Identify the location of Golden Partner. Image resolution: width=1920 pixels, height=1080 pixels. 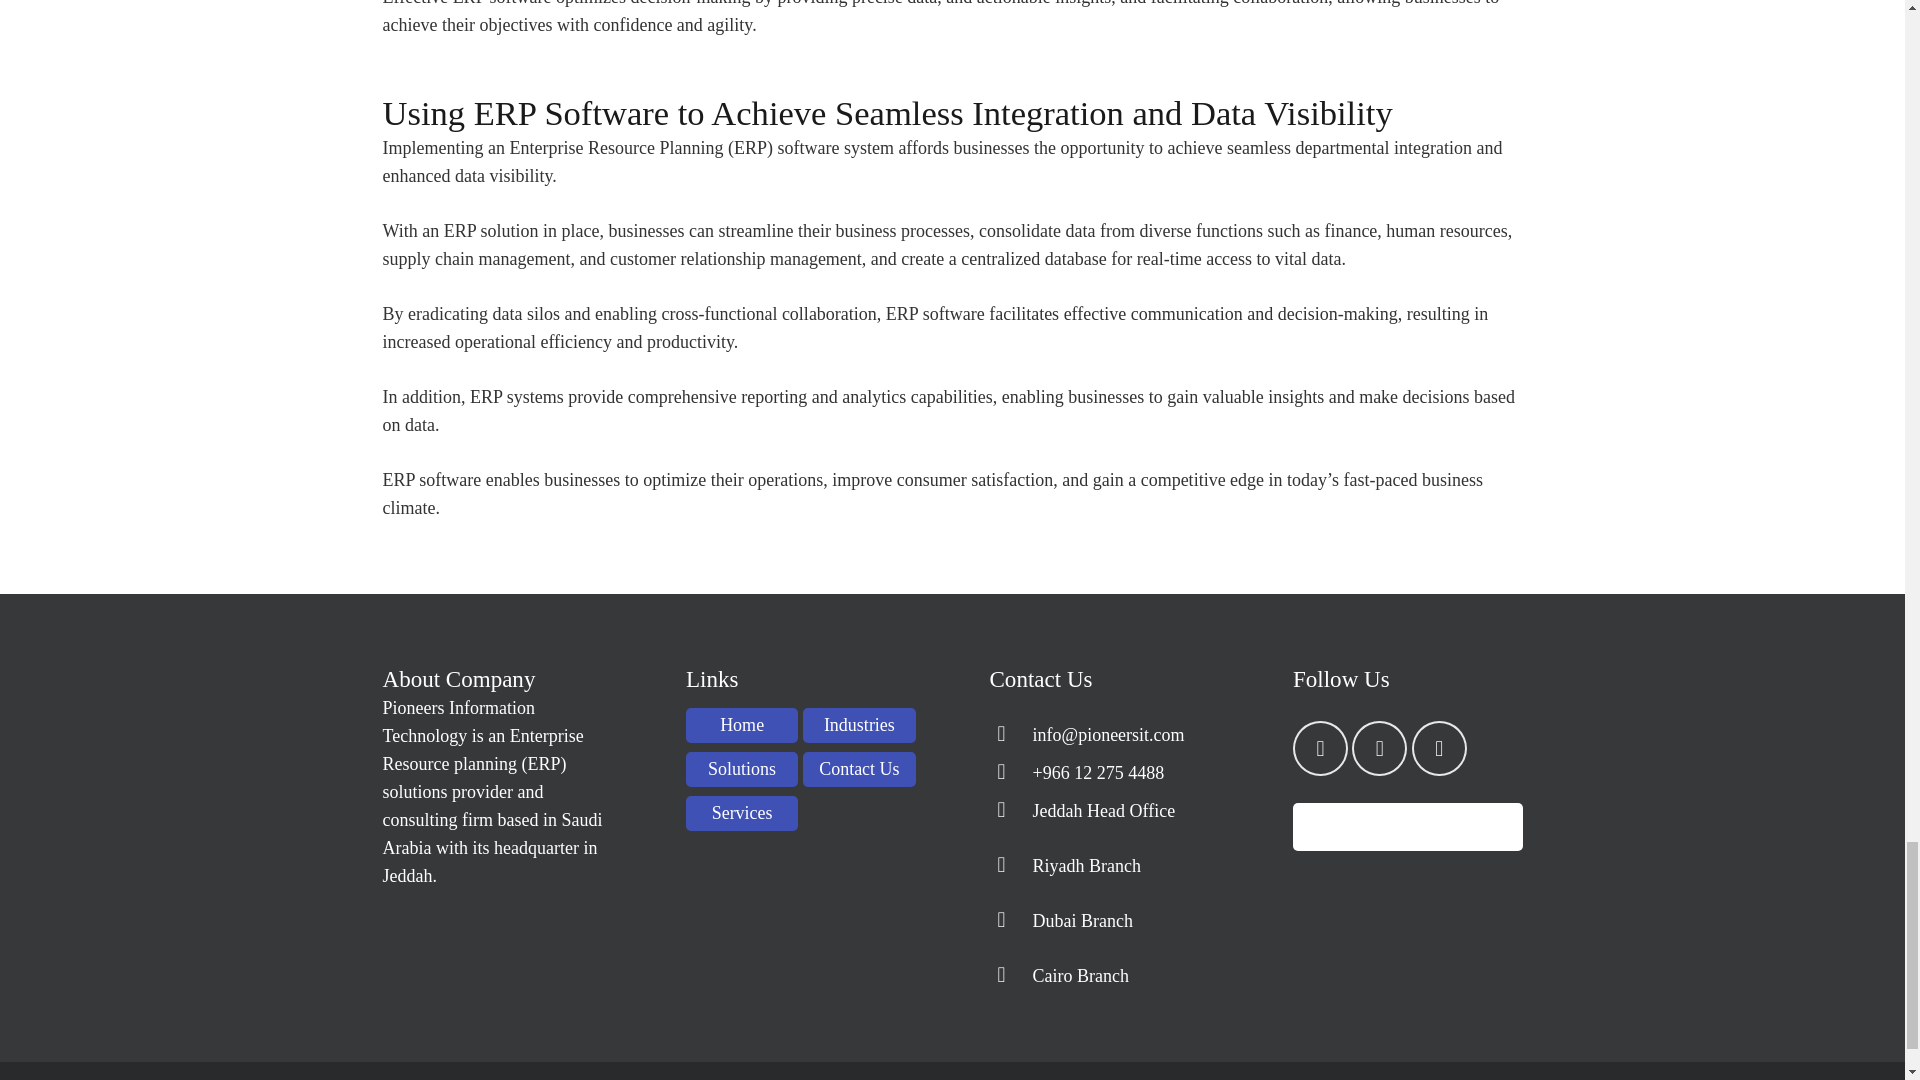
(1408, 827).